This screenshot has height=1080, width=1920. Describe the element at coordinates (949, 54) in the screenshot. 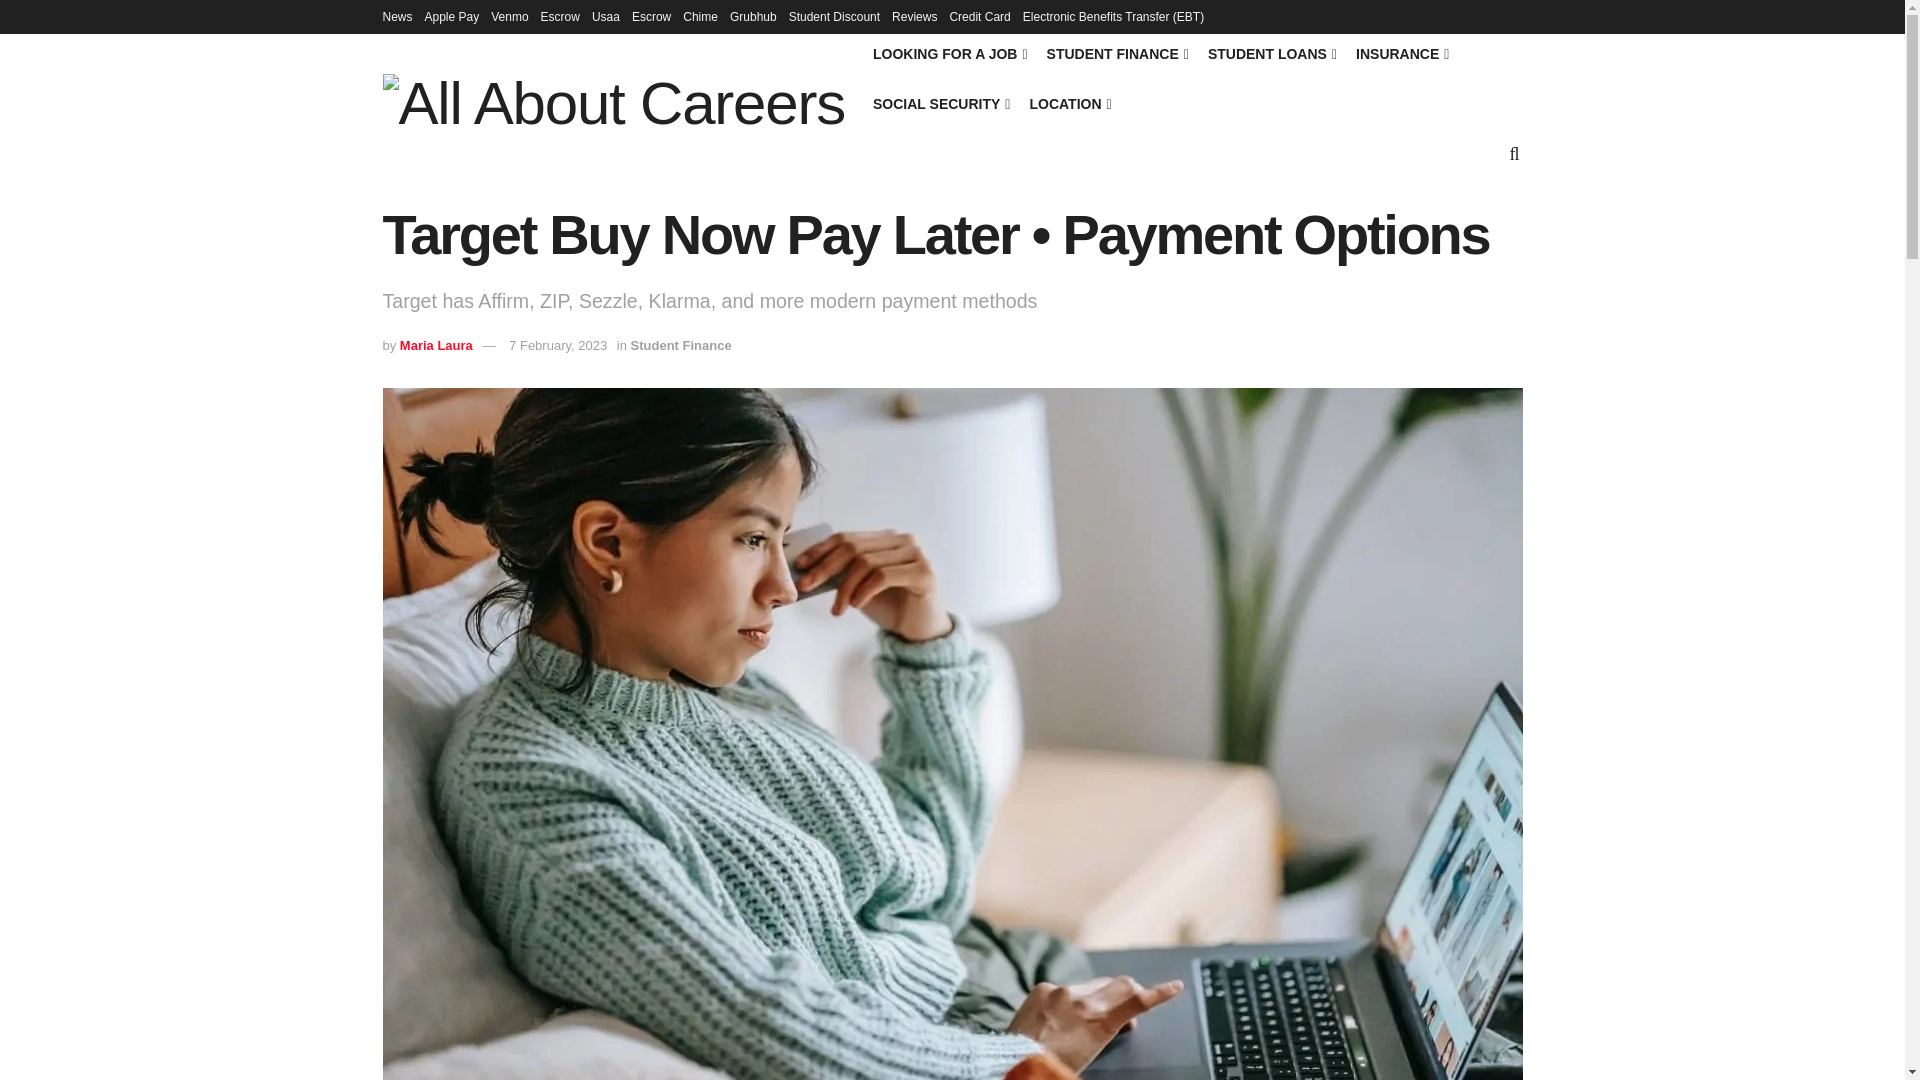

I see `LOOKING FOR A JOB` at that location.